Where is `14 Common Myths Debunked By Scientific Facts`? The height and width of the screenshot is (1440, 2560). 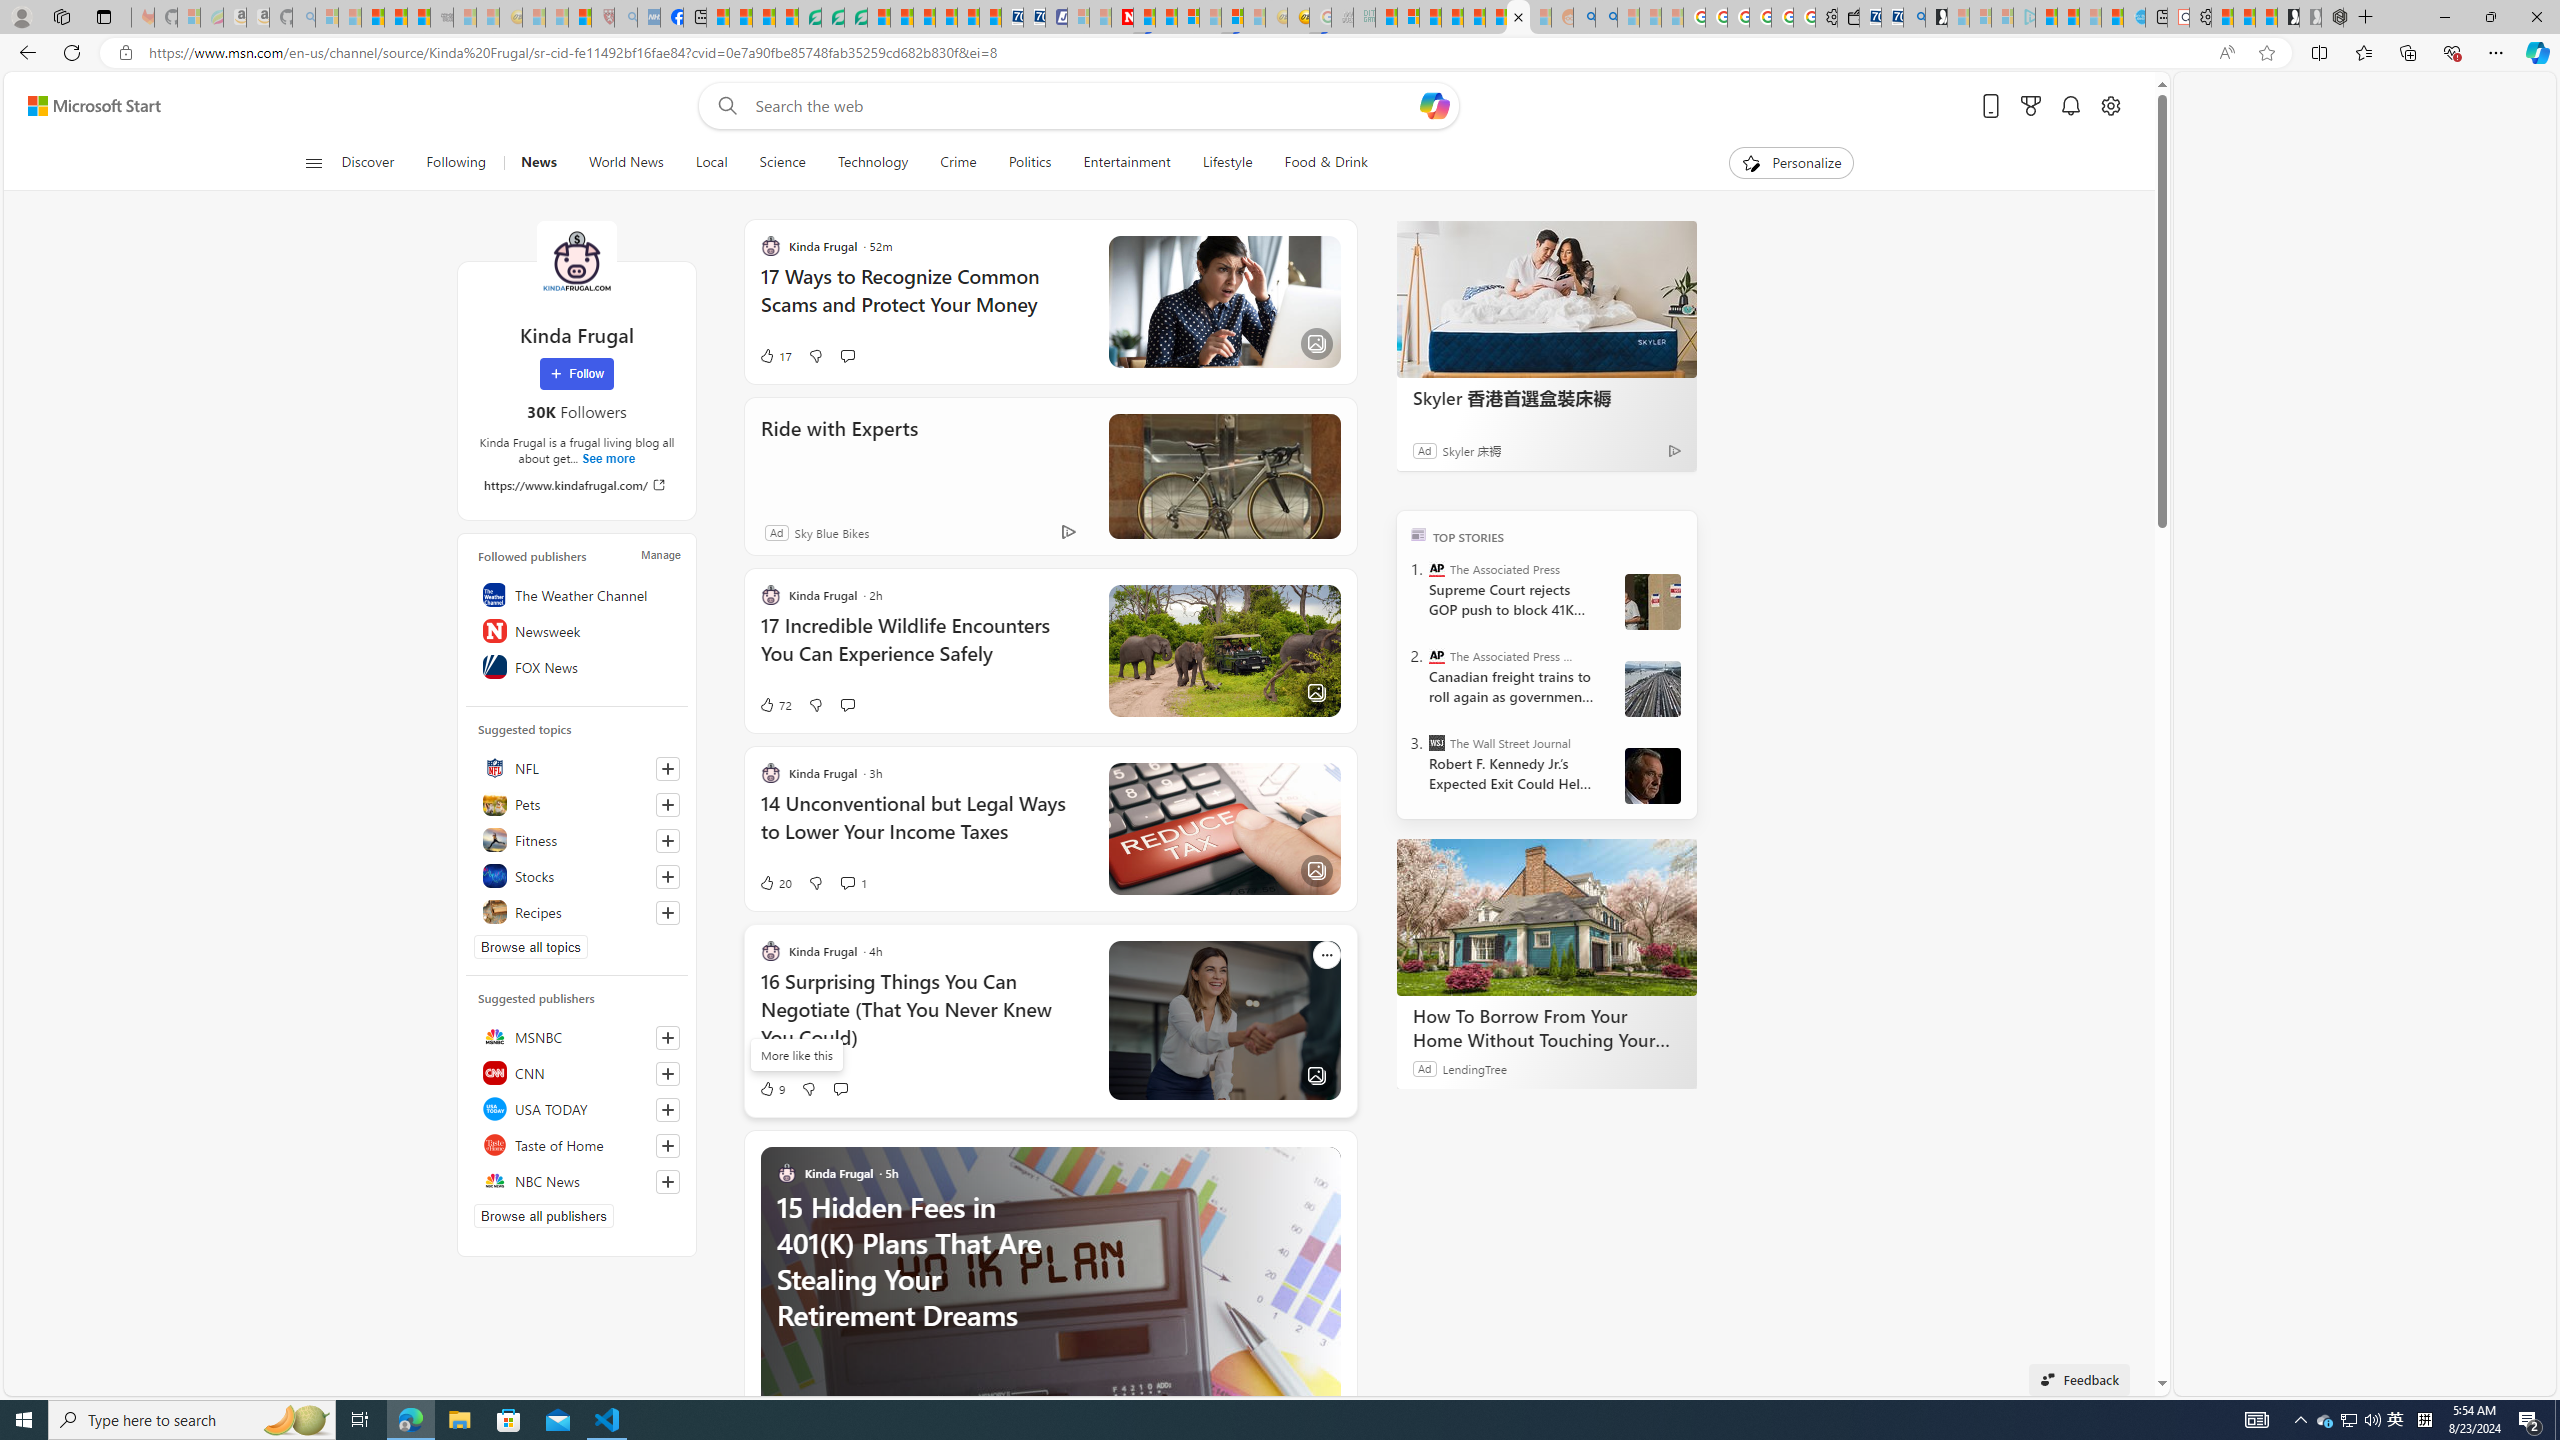
14 Common Myths Debunked By Scientific Facts is located at coordinates (1166, 17).